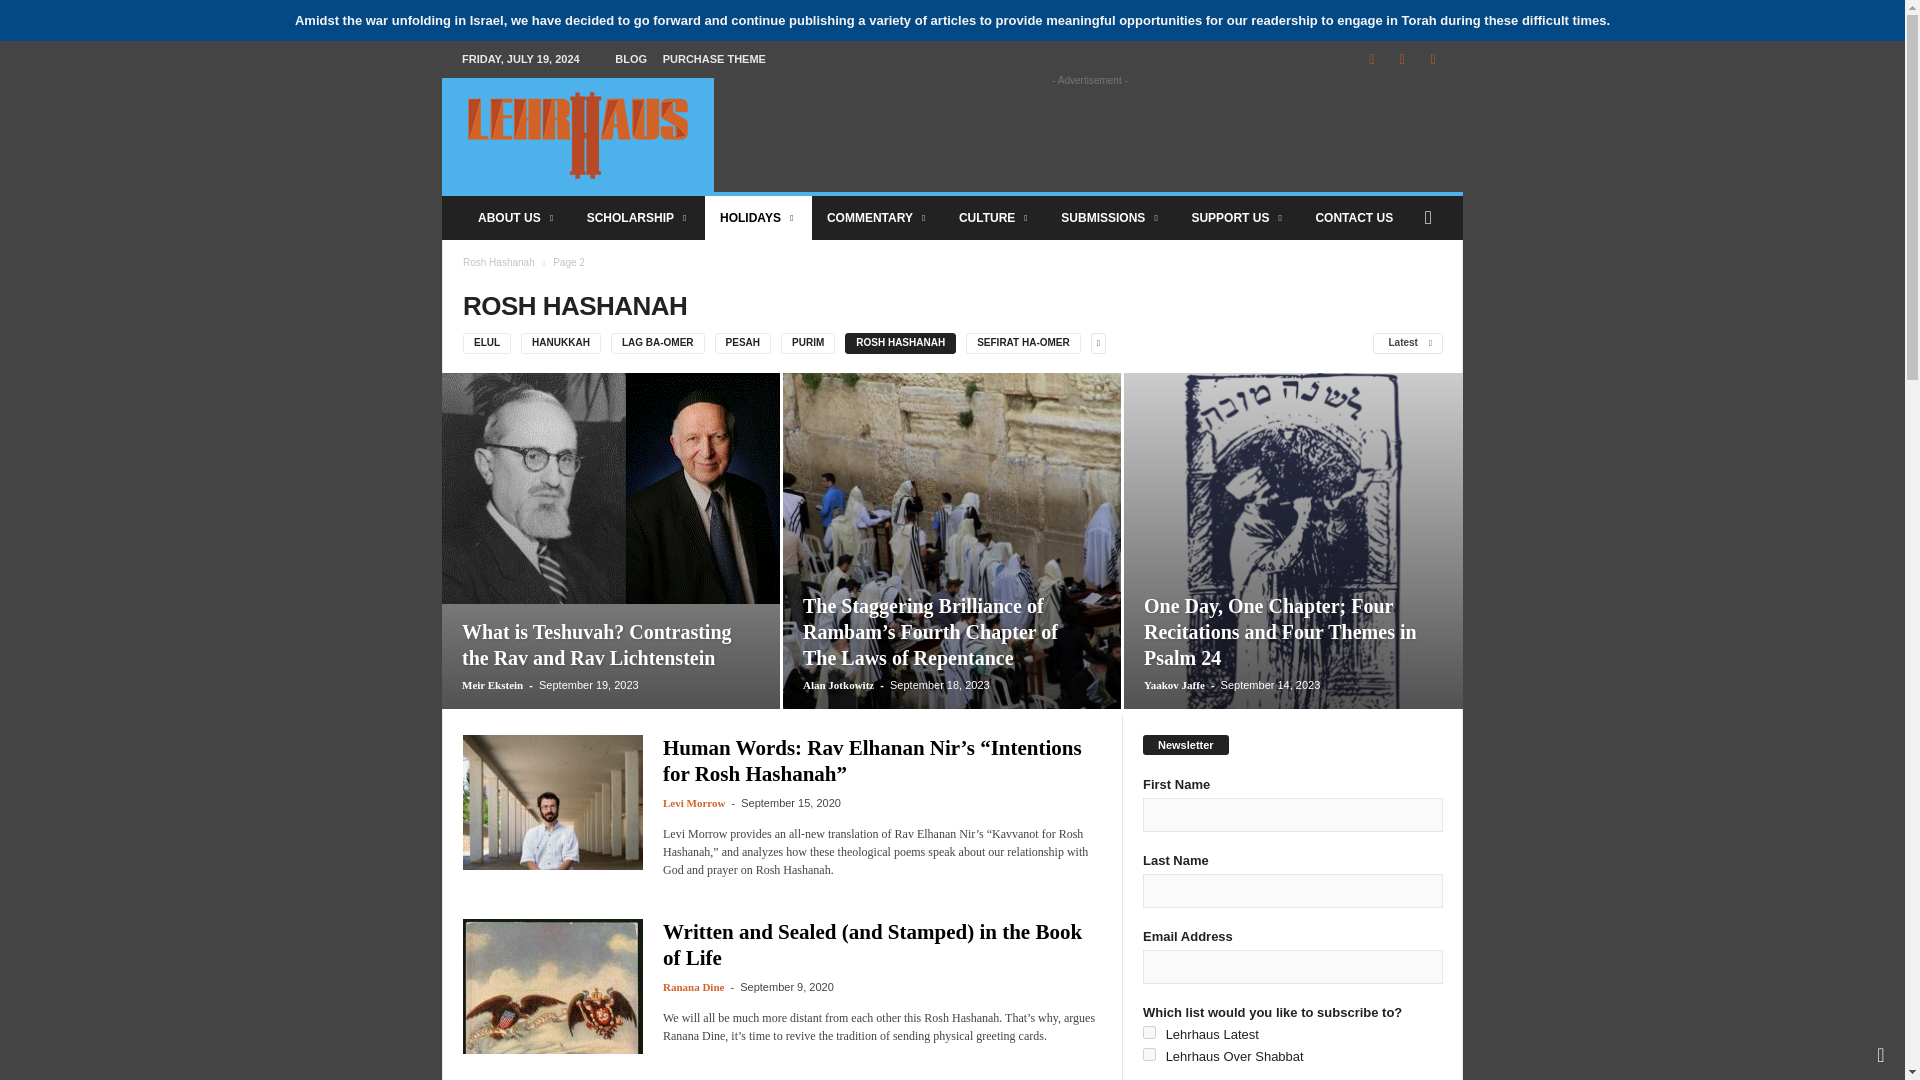  I want to click on 256740327f, so click(1148, 1054).